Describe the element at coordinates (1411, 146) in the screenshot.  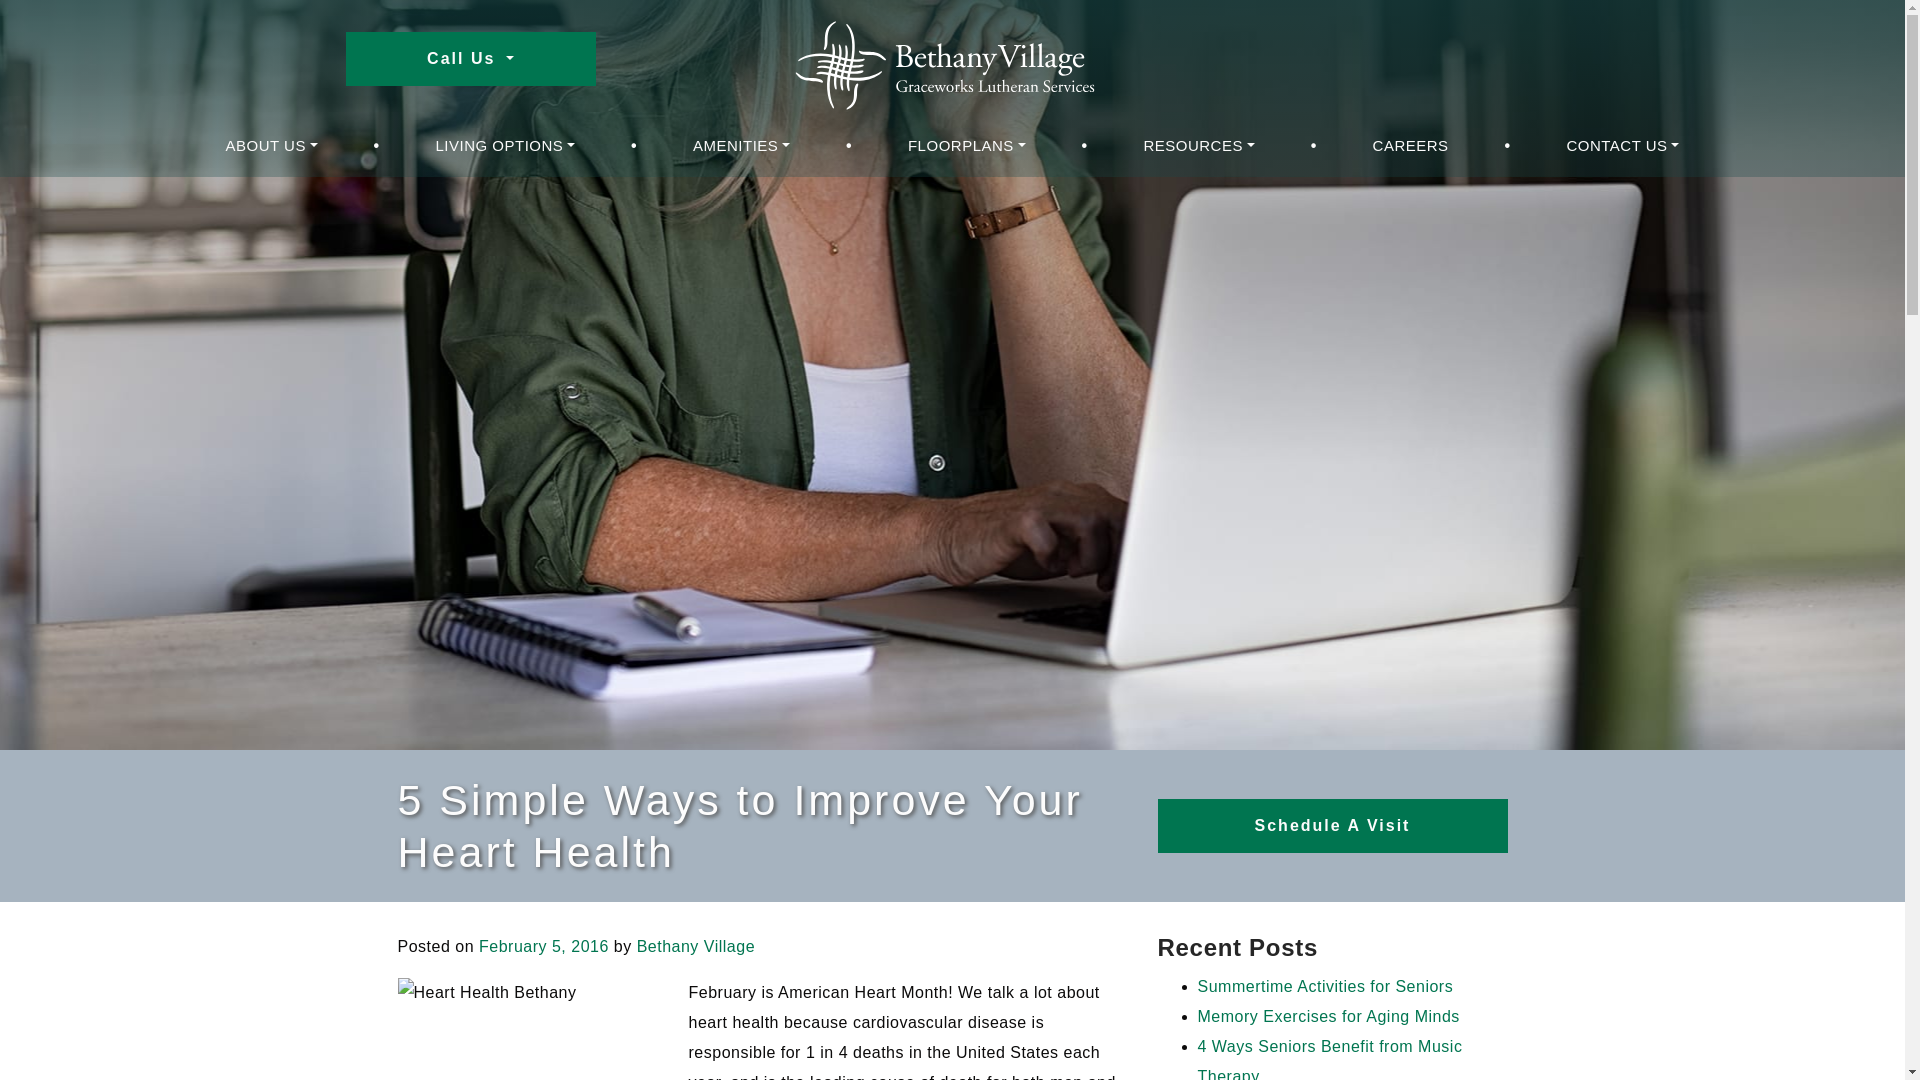
I see `CAREERS` at that location.